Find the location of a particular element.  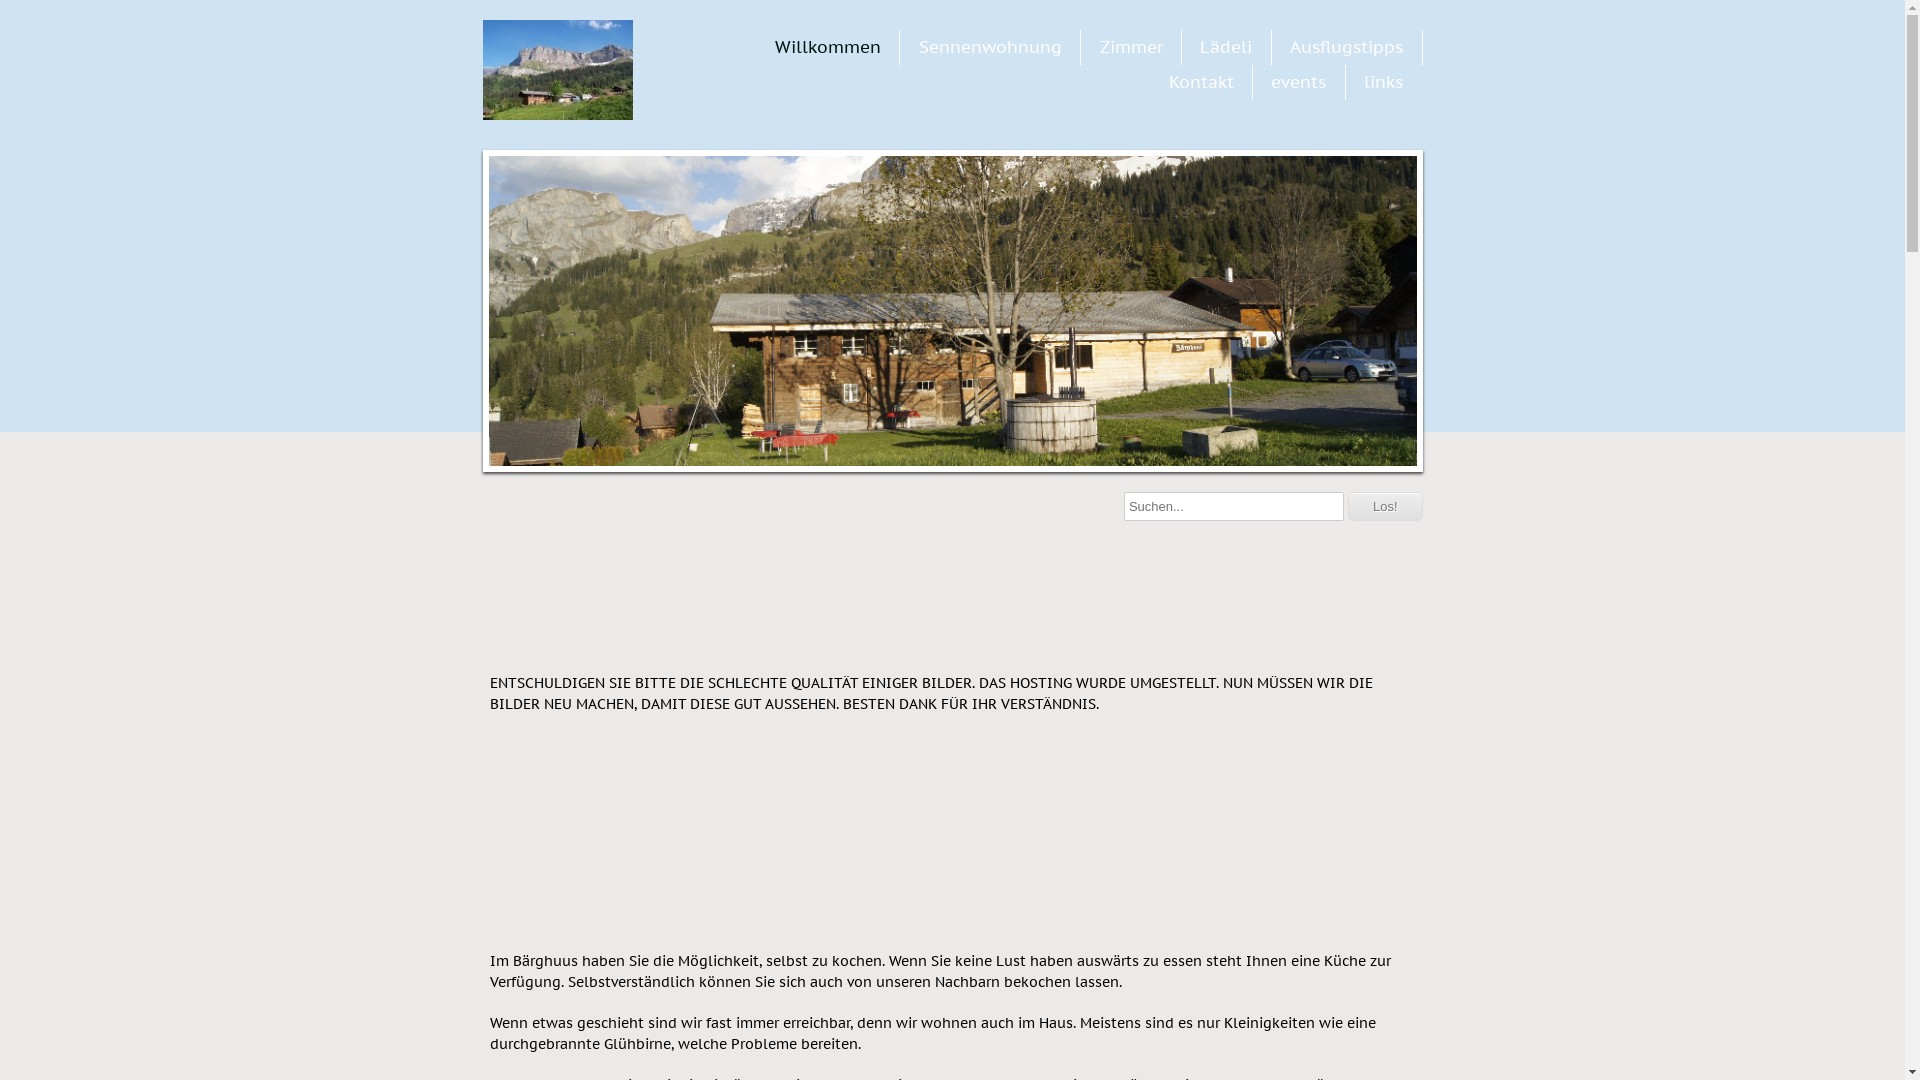

Zimmer is located at coordinates (1132, 47).